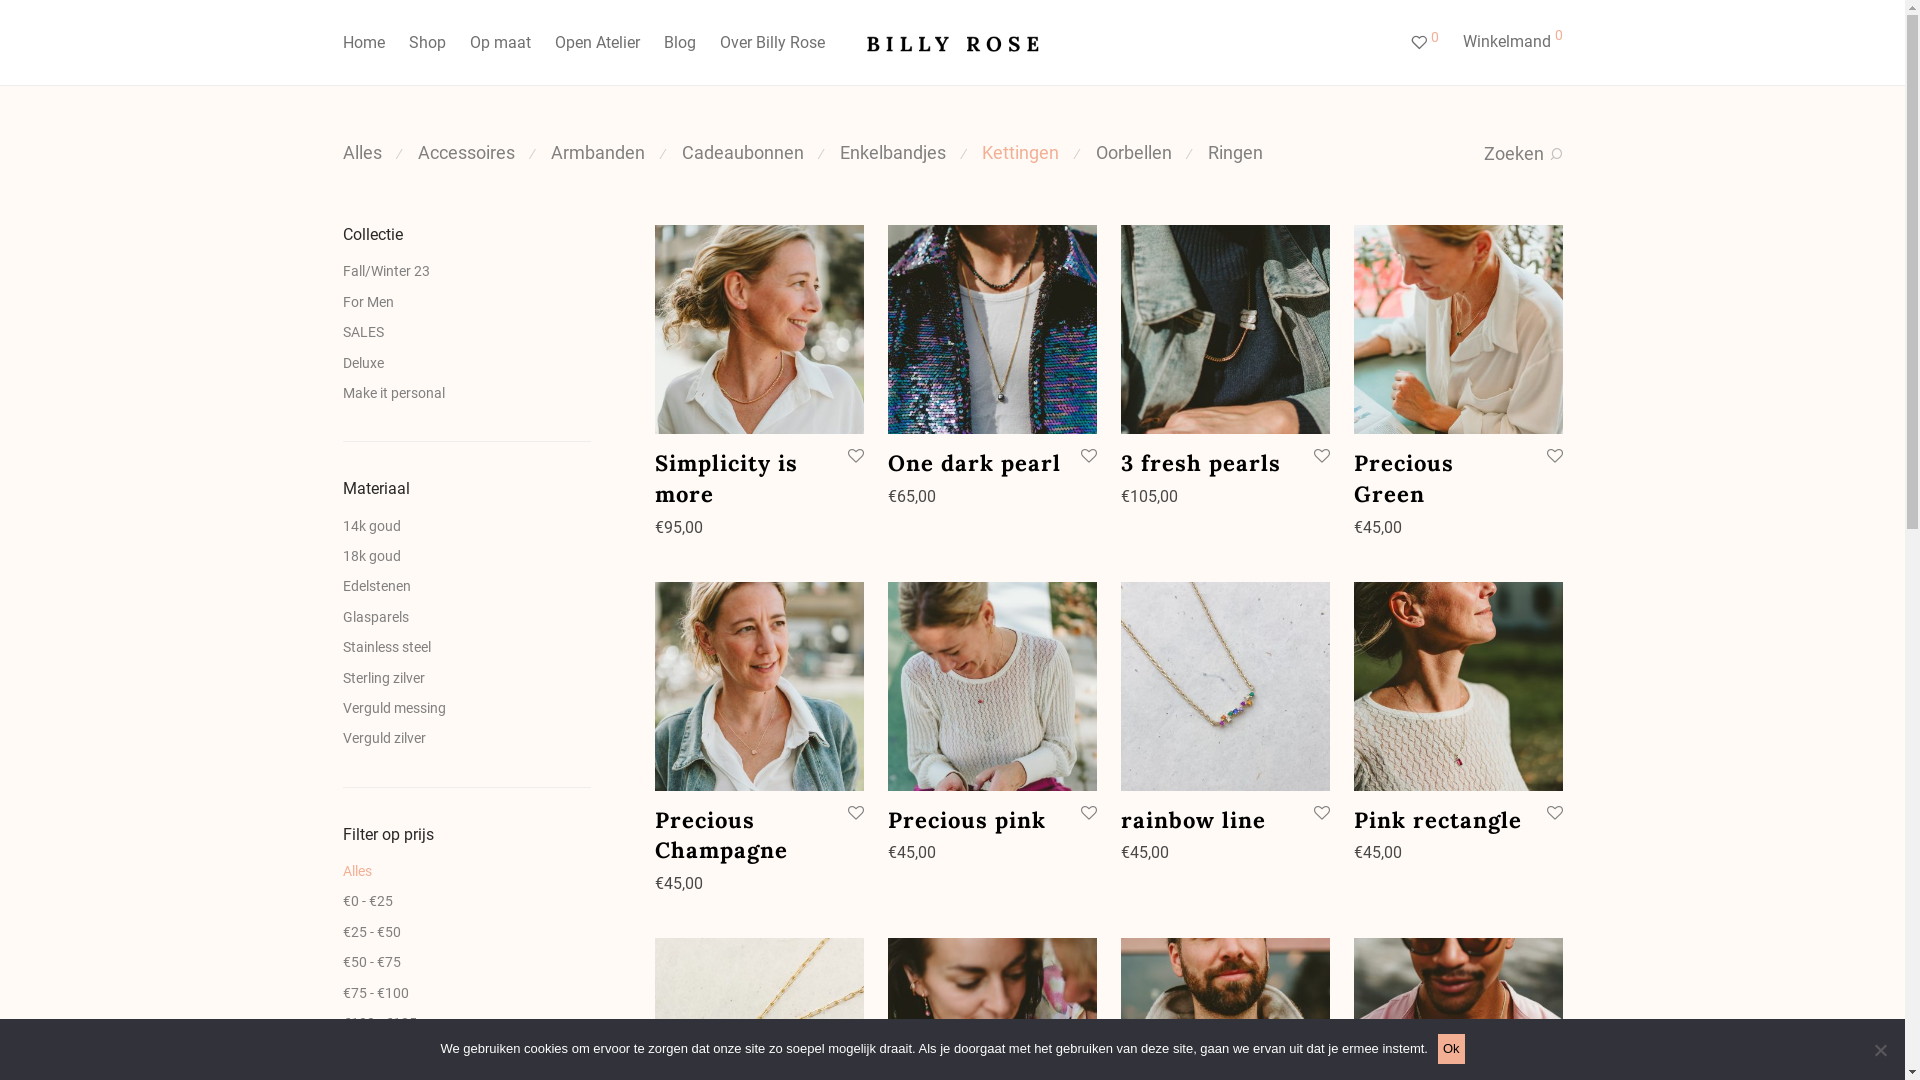  Describe the element at coordinates (1880, 1050) in the screenshot. I see `No` at that location.